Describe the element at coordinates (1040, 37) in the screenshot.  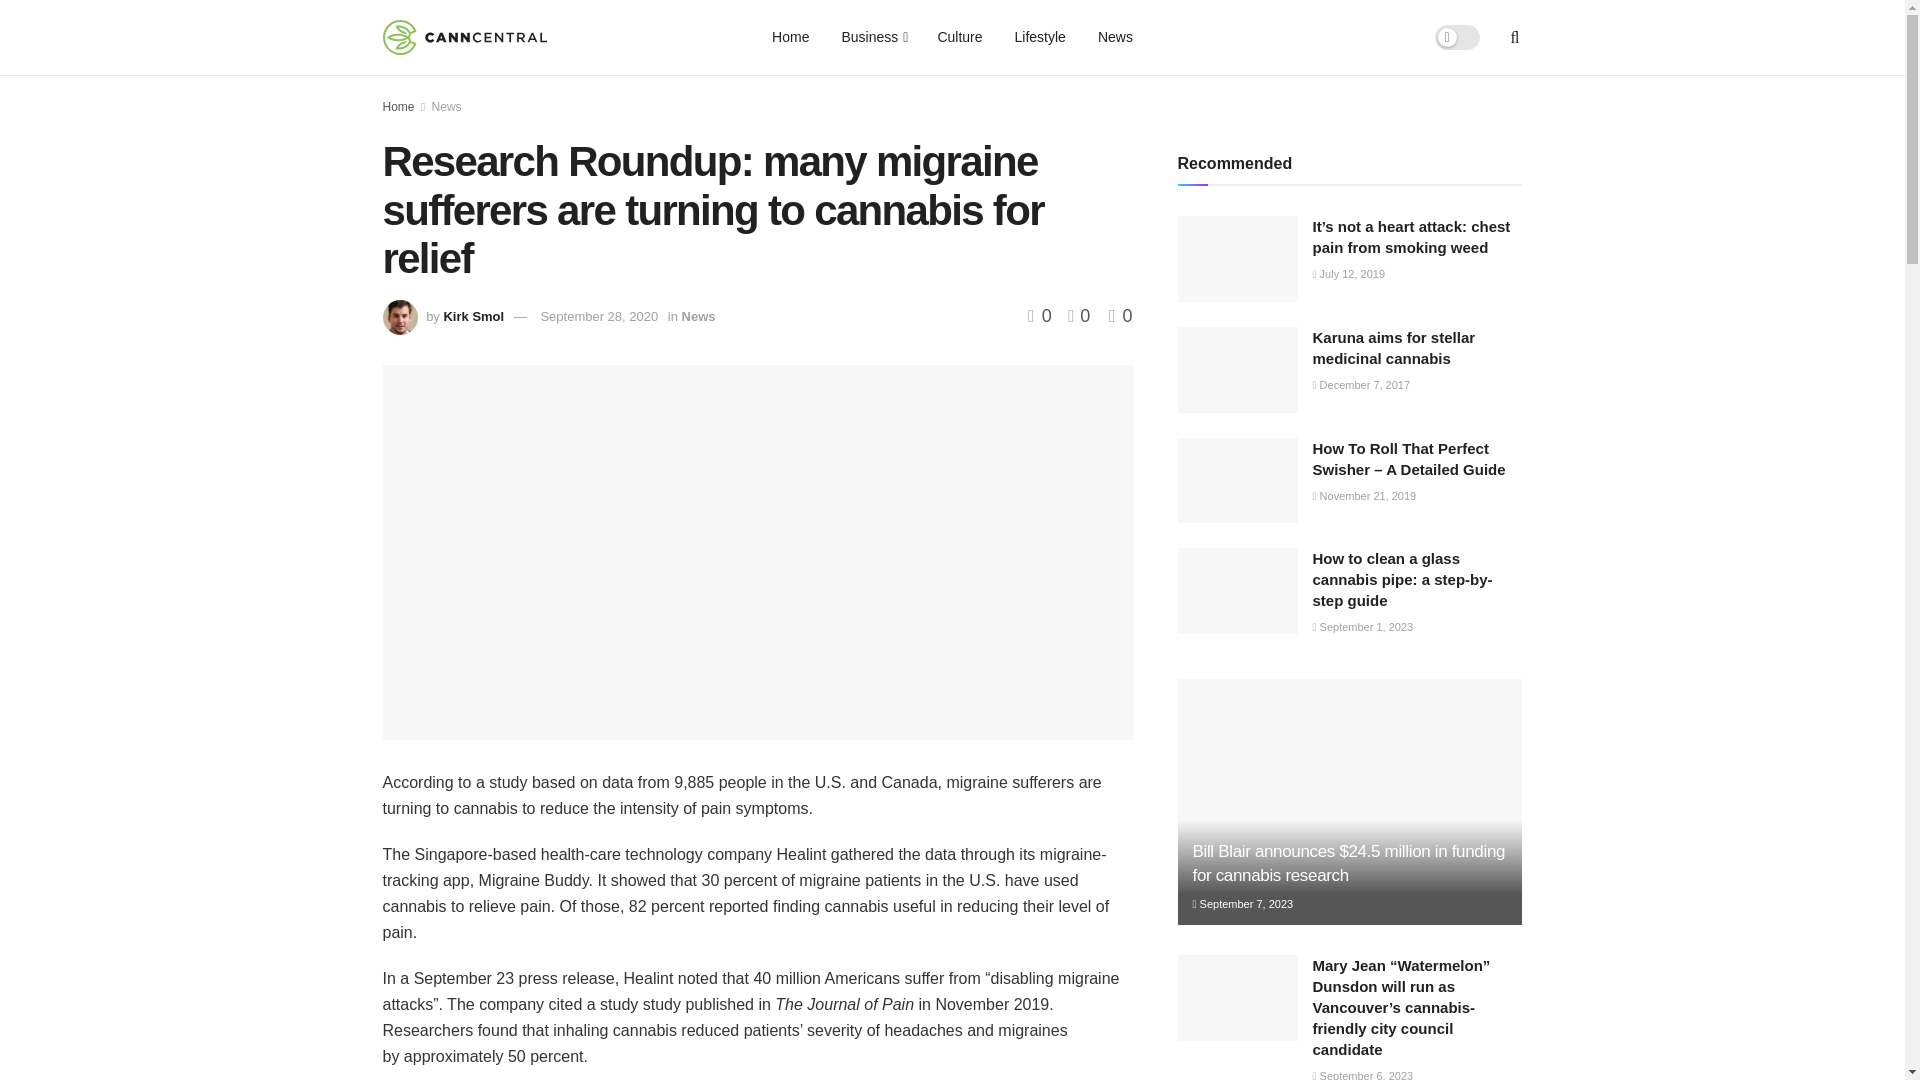
I see `Lifestyle` at that location.